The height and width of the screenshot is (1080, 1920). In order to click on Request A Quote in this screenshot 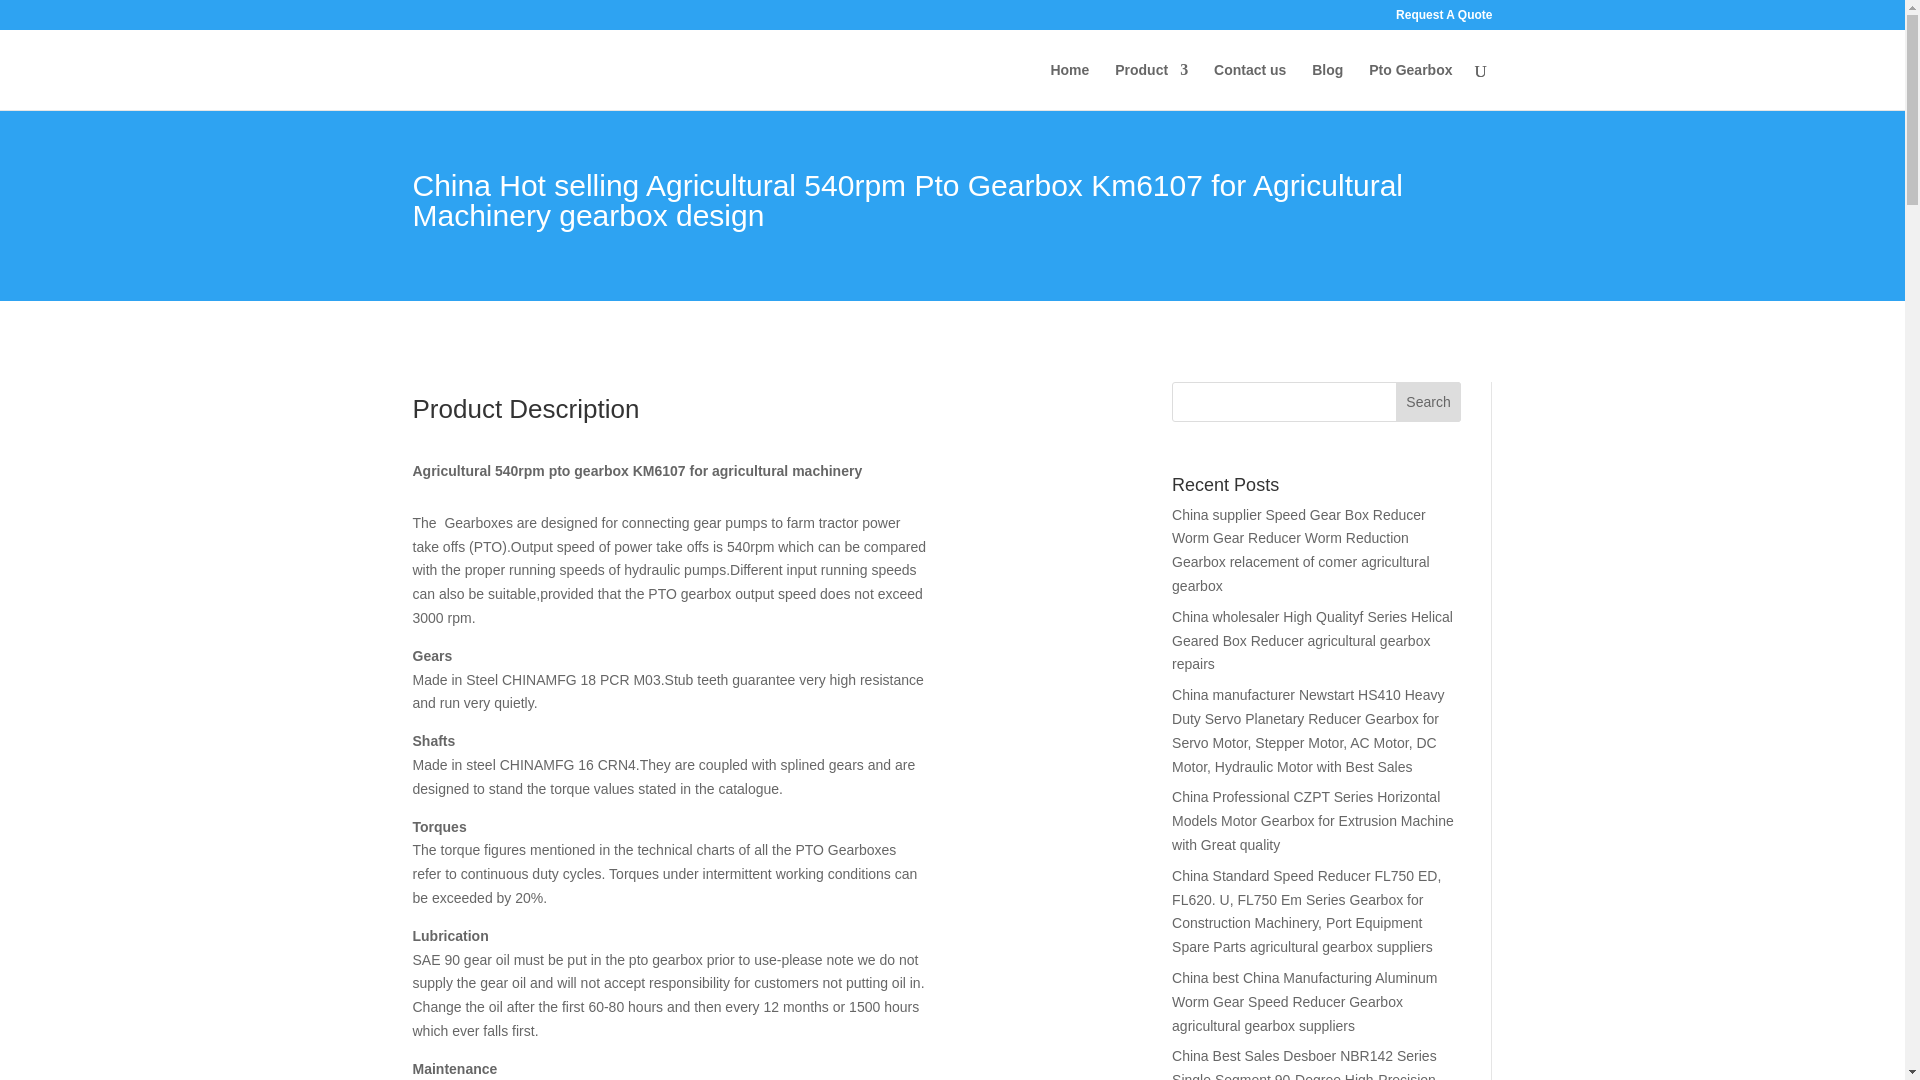, I will do `click(1443, 19)`.